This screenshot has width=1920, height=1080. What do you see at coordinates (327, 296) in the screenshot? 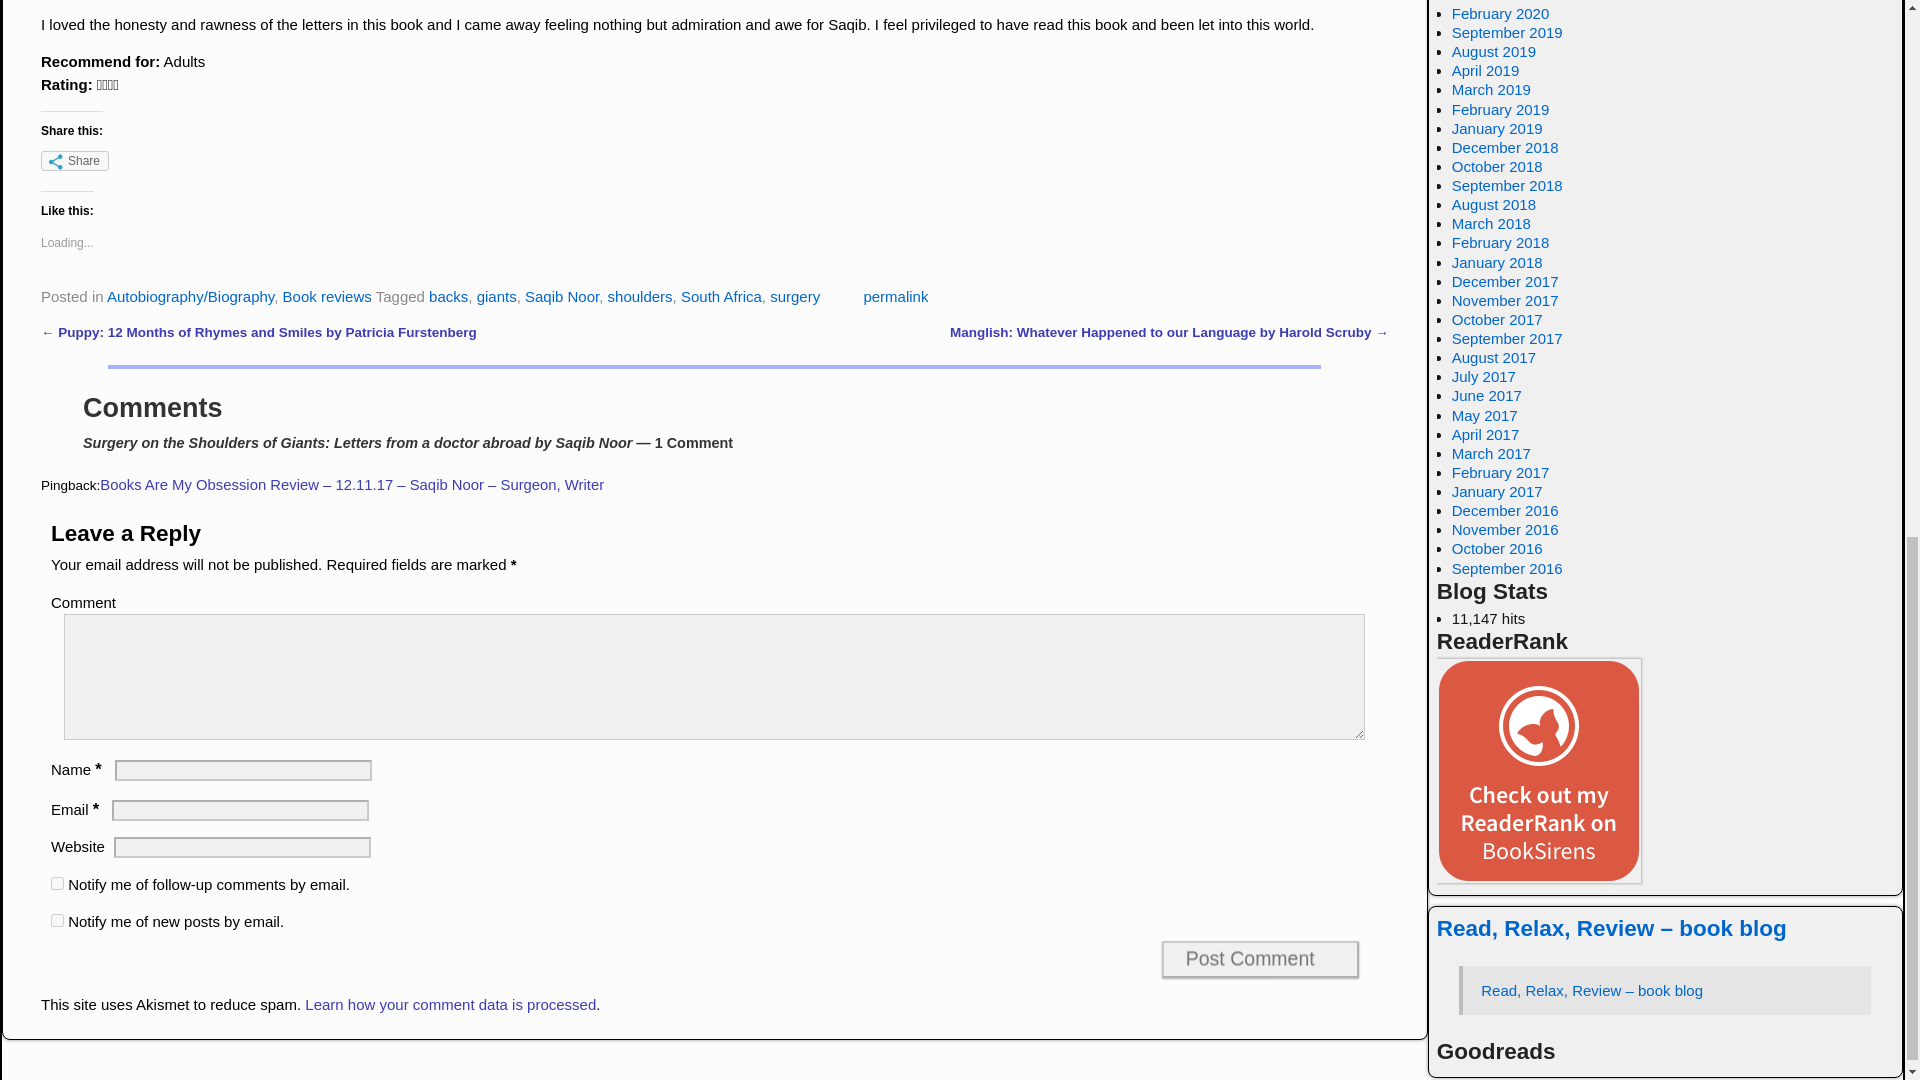
I see `Book reviews` at bounding box center [327, 296].